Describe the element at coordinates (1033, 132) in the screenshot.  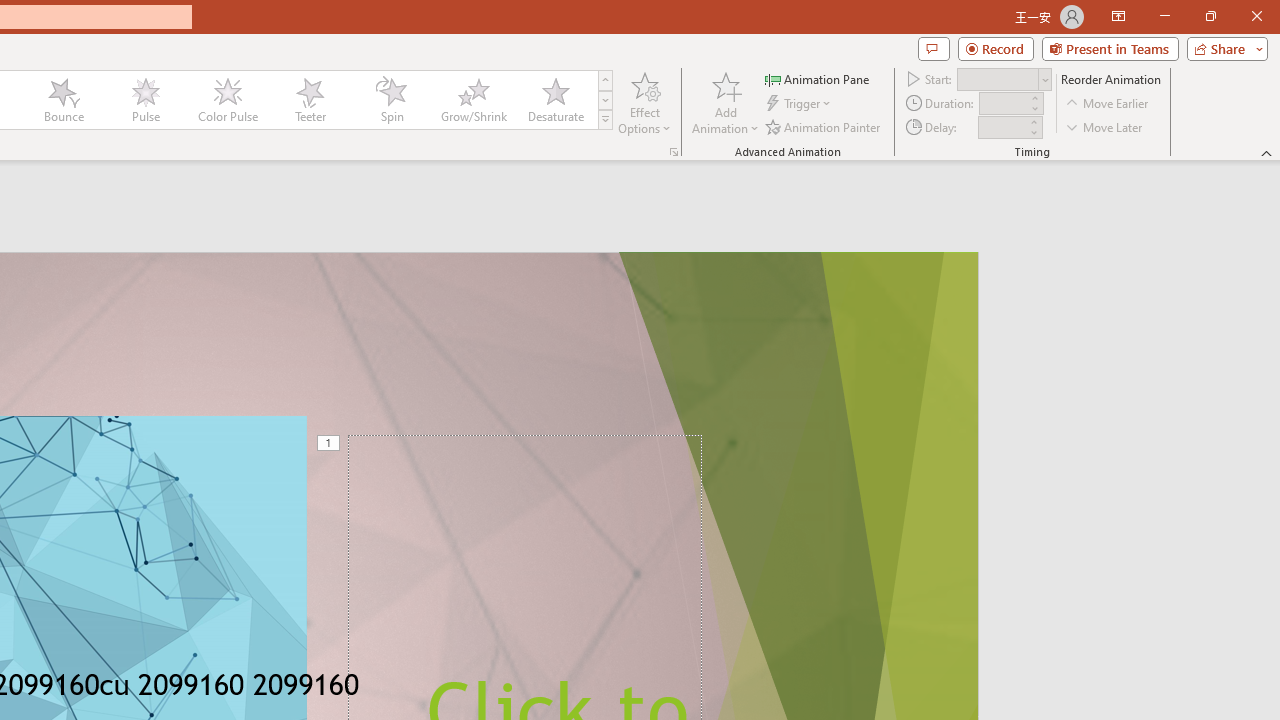
I see `Less` at that location.